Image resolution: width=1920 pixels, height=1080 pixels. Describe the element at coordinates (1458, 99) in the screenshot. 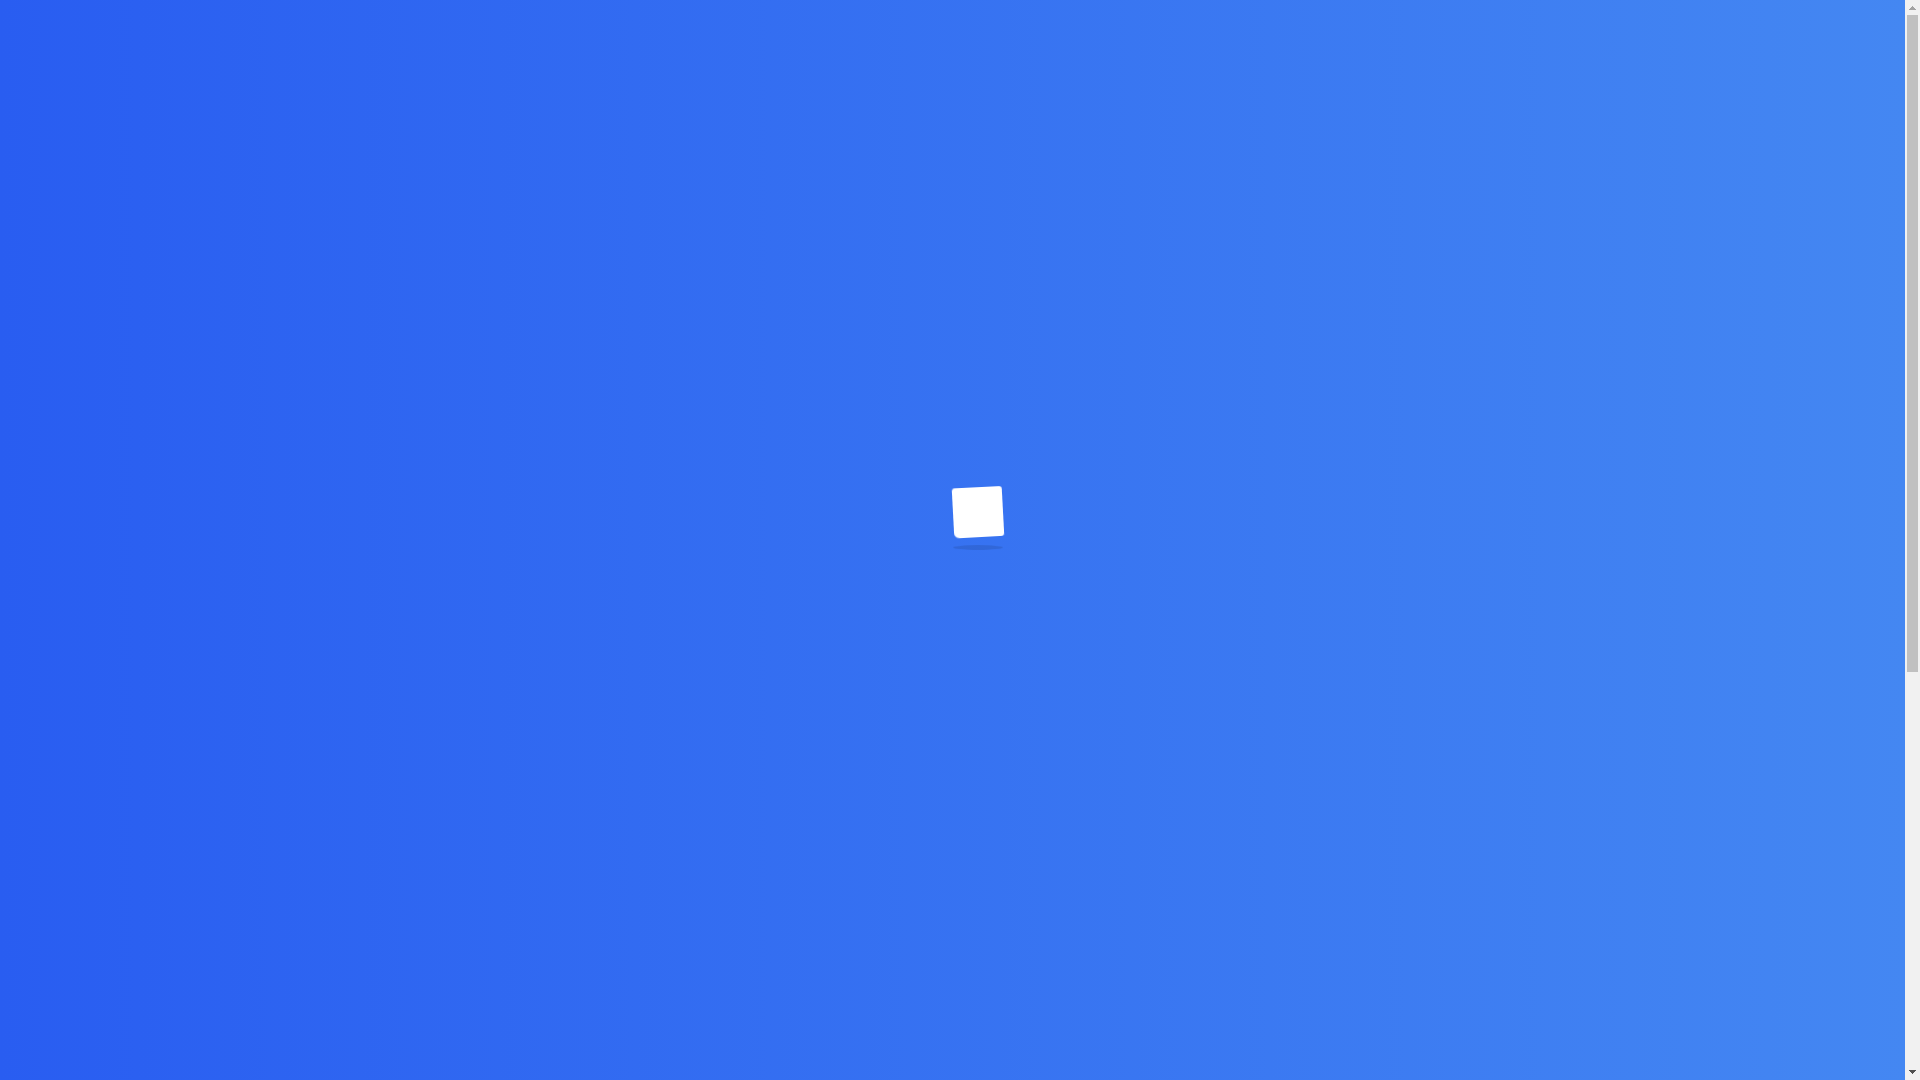

I see `Get In Touch` at that location.